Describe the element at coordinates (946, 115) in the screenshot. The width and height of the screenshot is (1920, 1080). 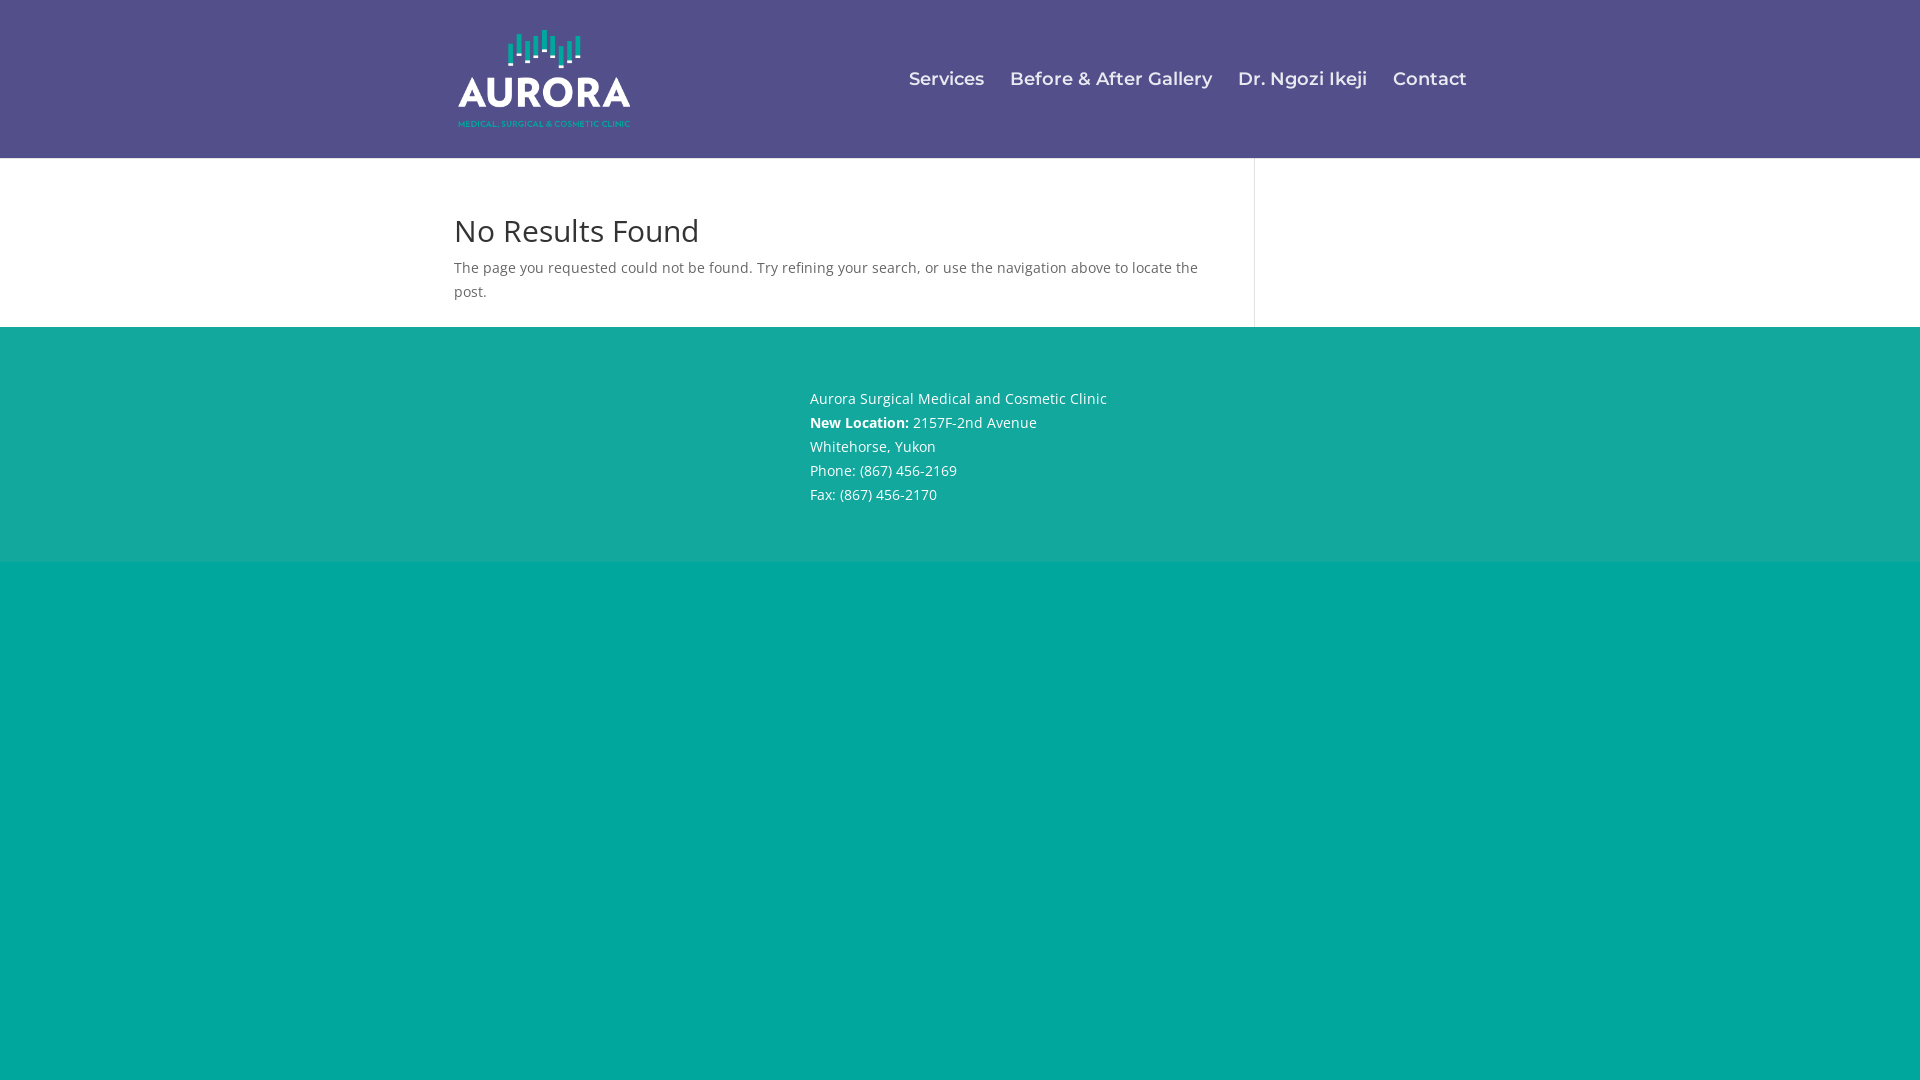
I see `Services` at that location.